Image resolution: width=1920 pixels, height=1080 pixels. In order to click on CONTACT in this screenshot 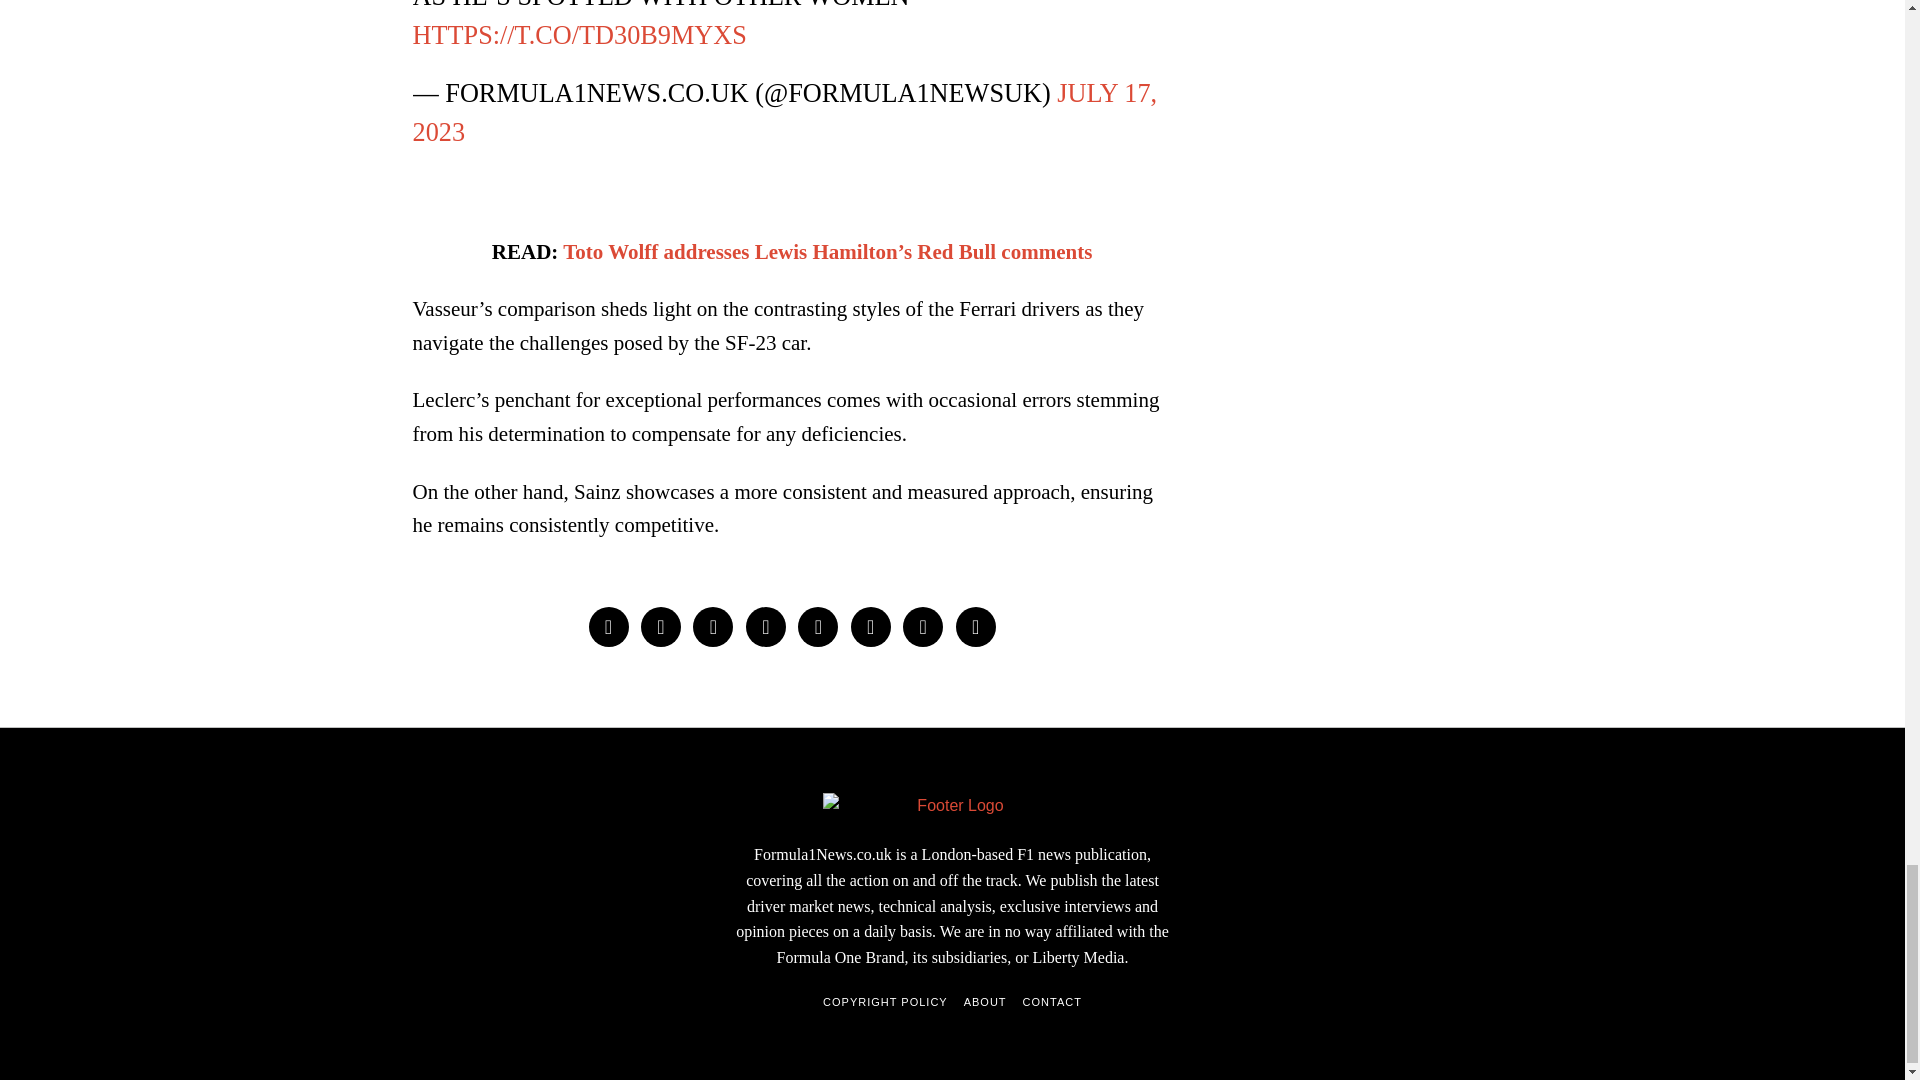, I will do `click(1052, 1002)`.